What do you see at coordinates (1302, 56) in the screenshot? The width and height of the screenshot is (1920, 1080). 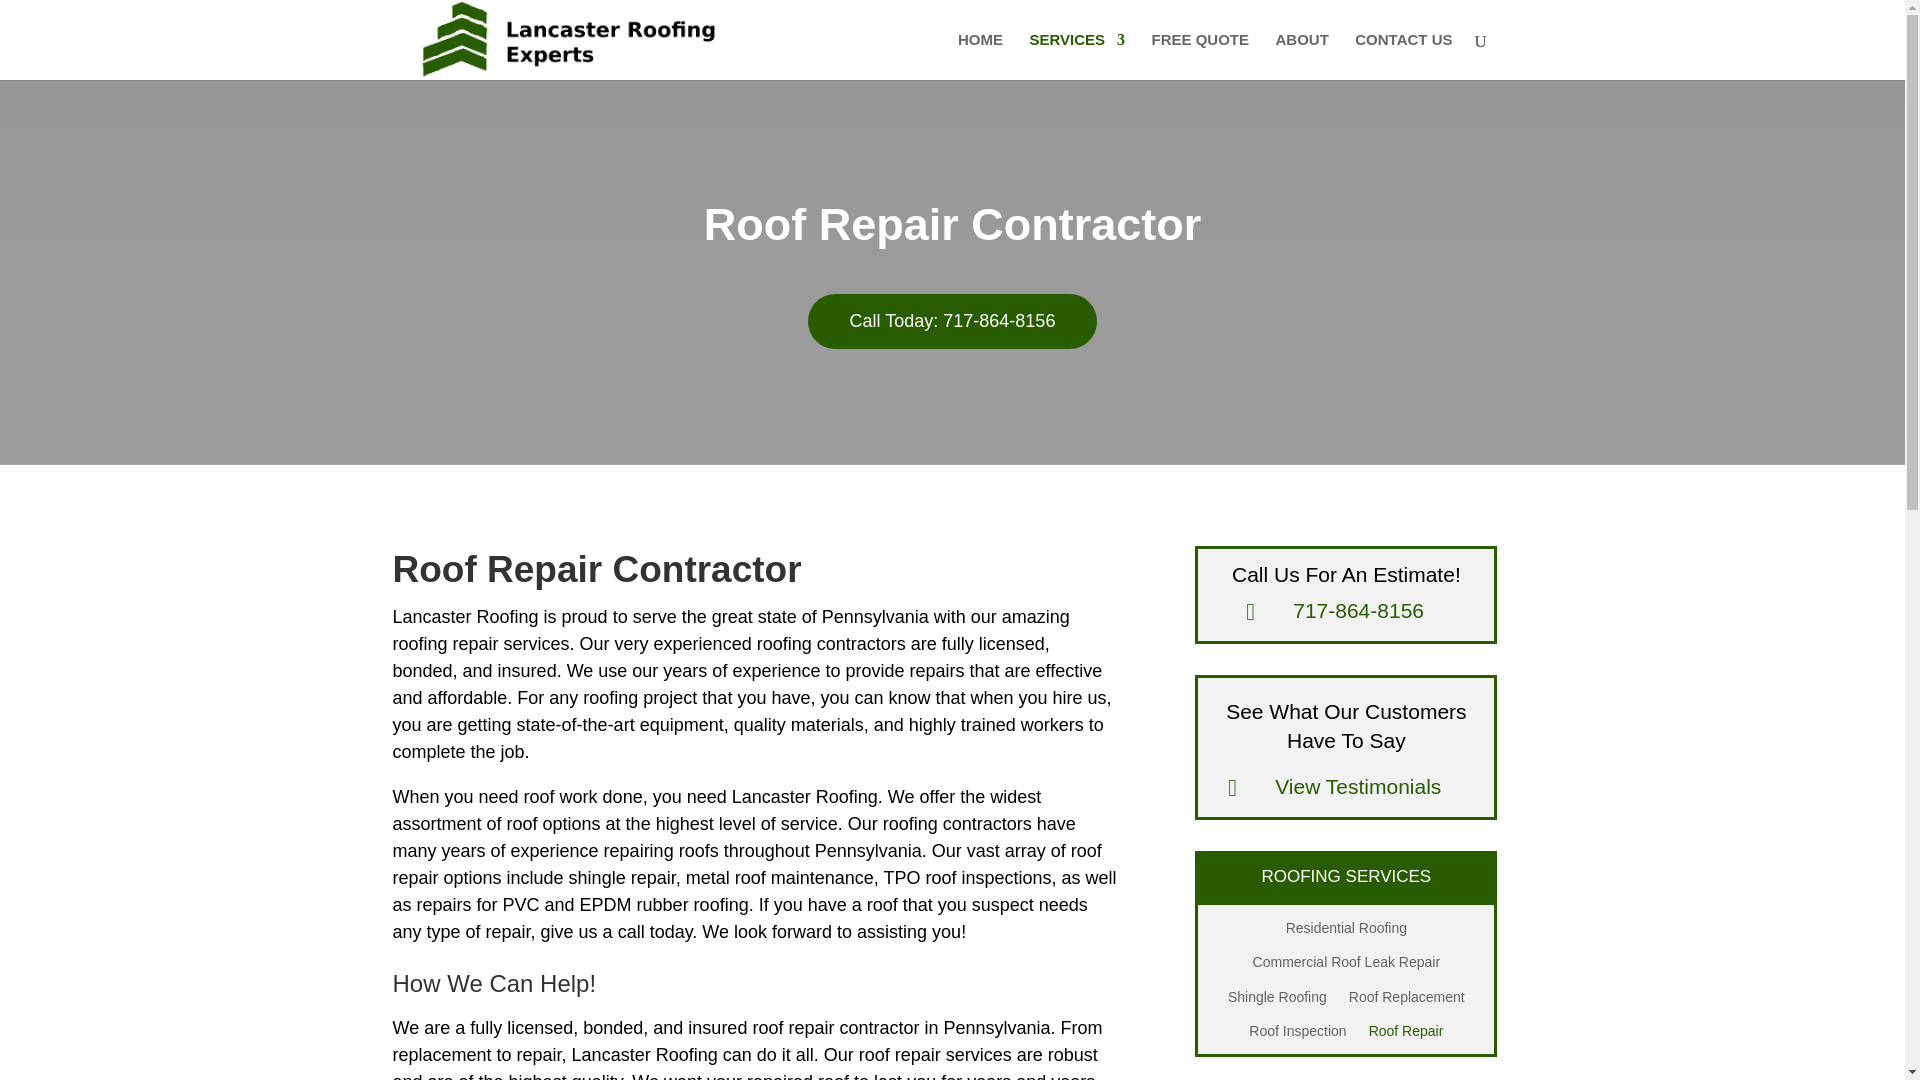 I see `ABOUT` at bounding box center [1302, 56].